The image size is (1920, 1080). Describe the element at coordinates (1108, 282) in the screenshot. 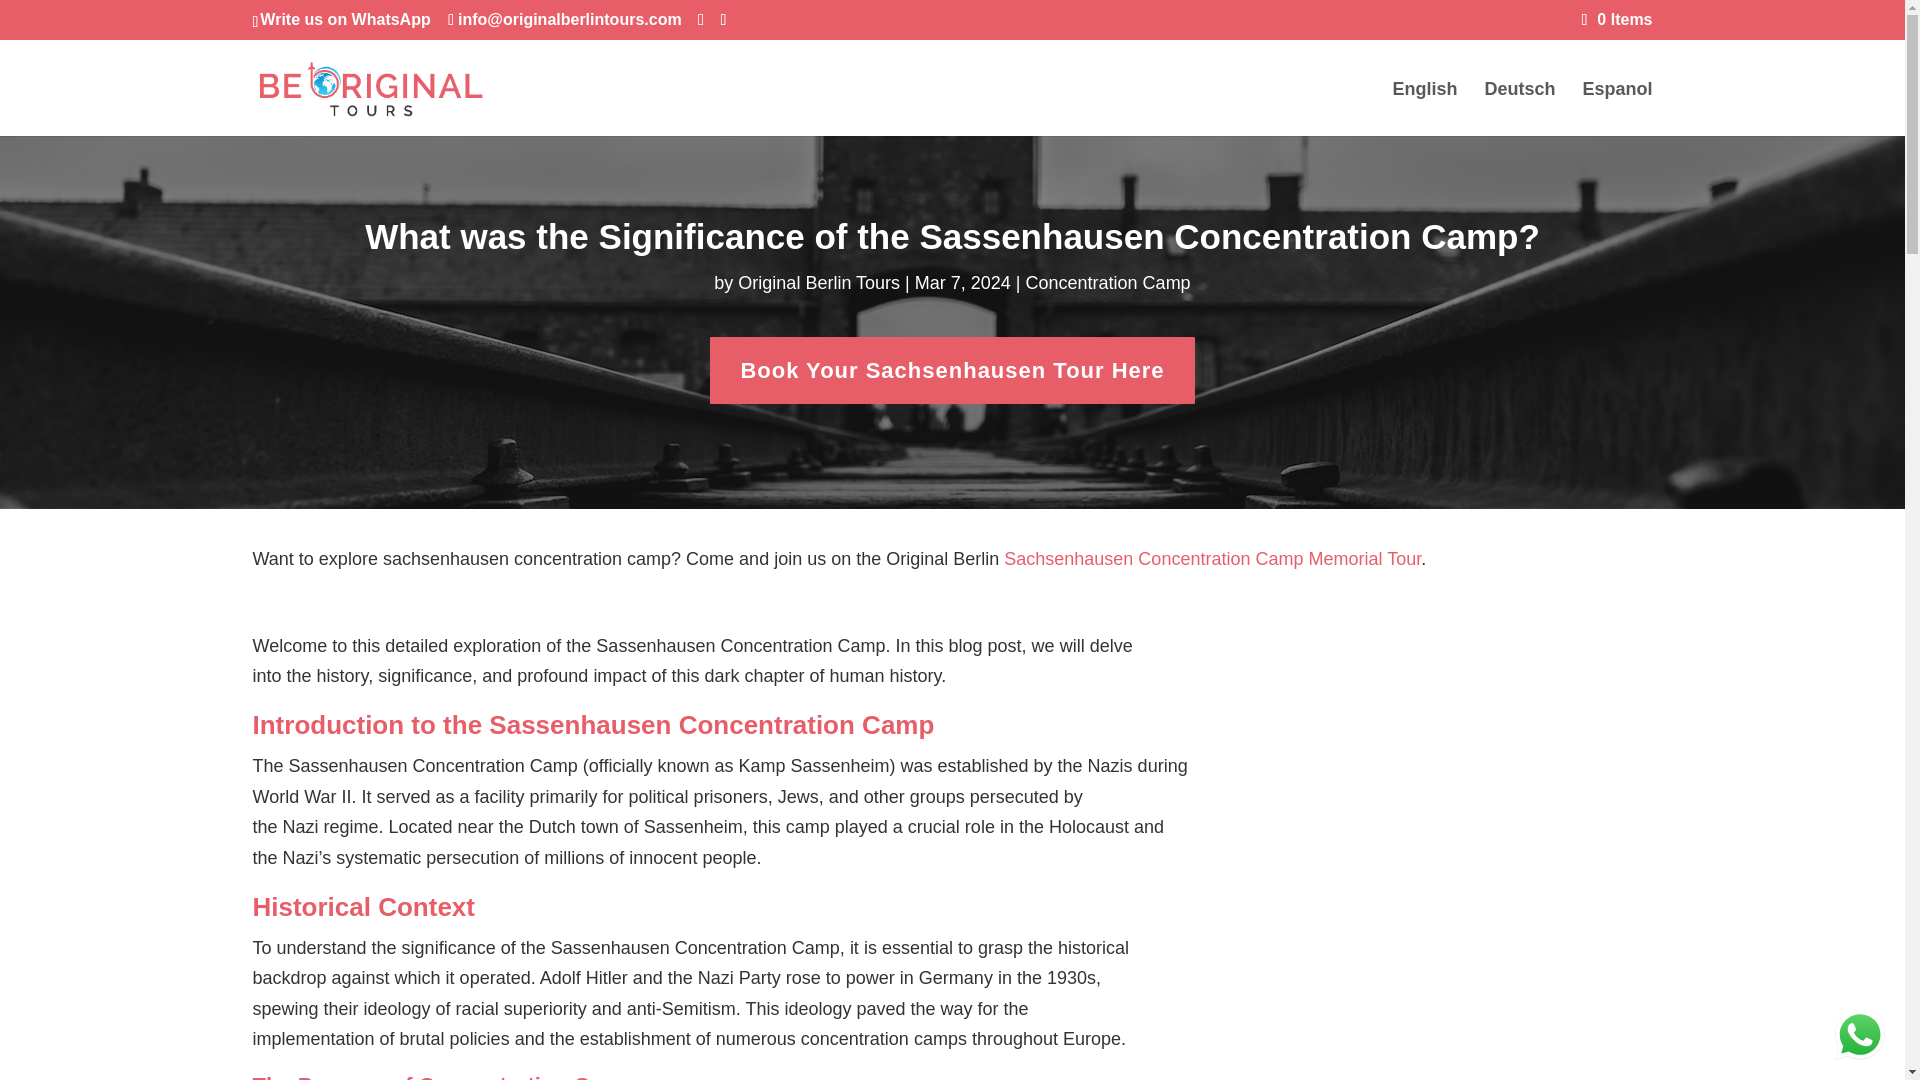

I see `Concentration Camp` at that location.